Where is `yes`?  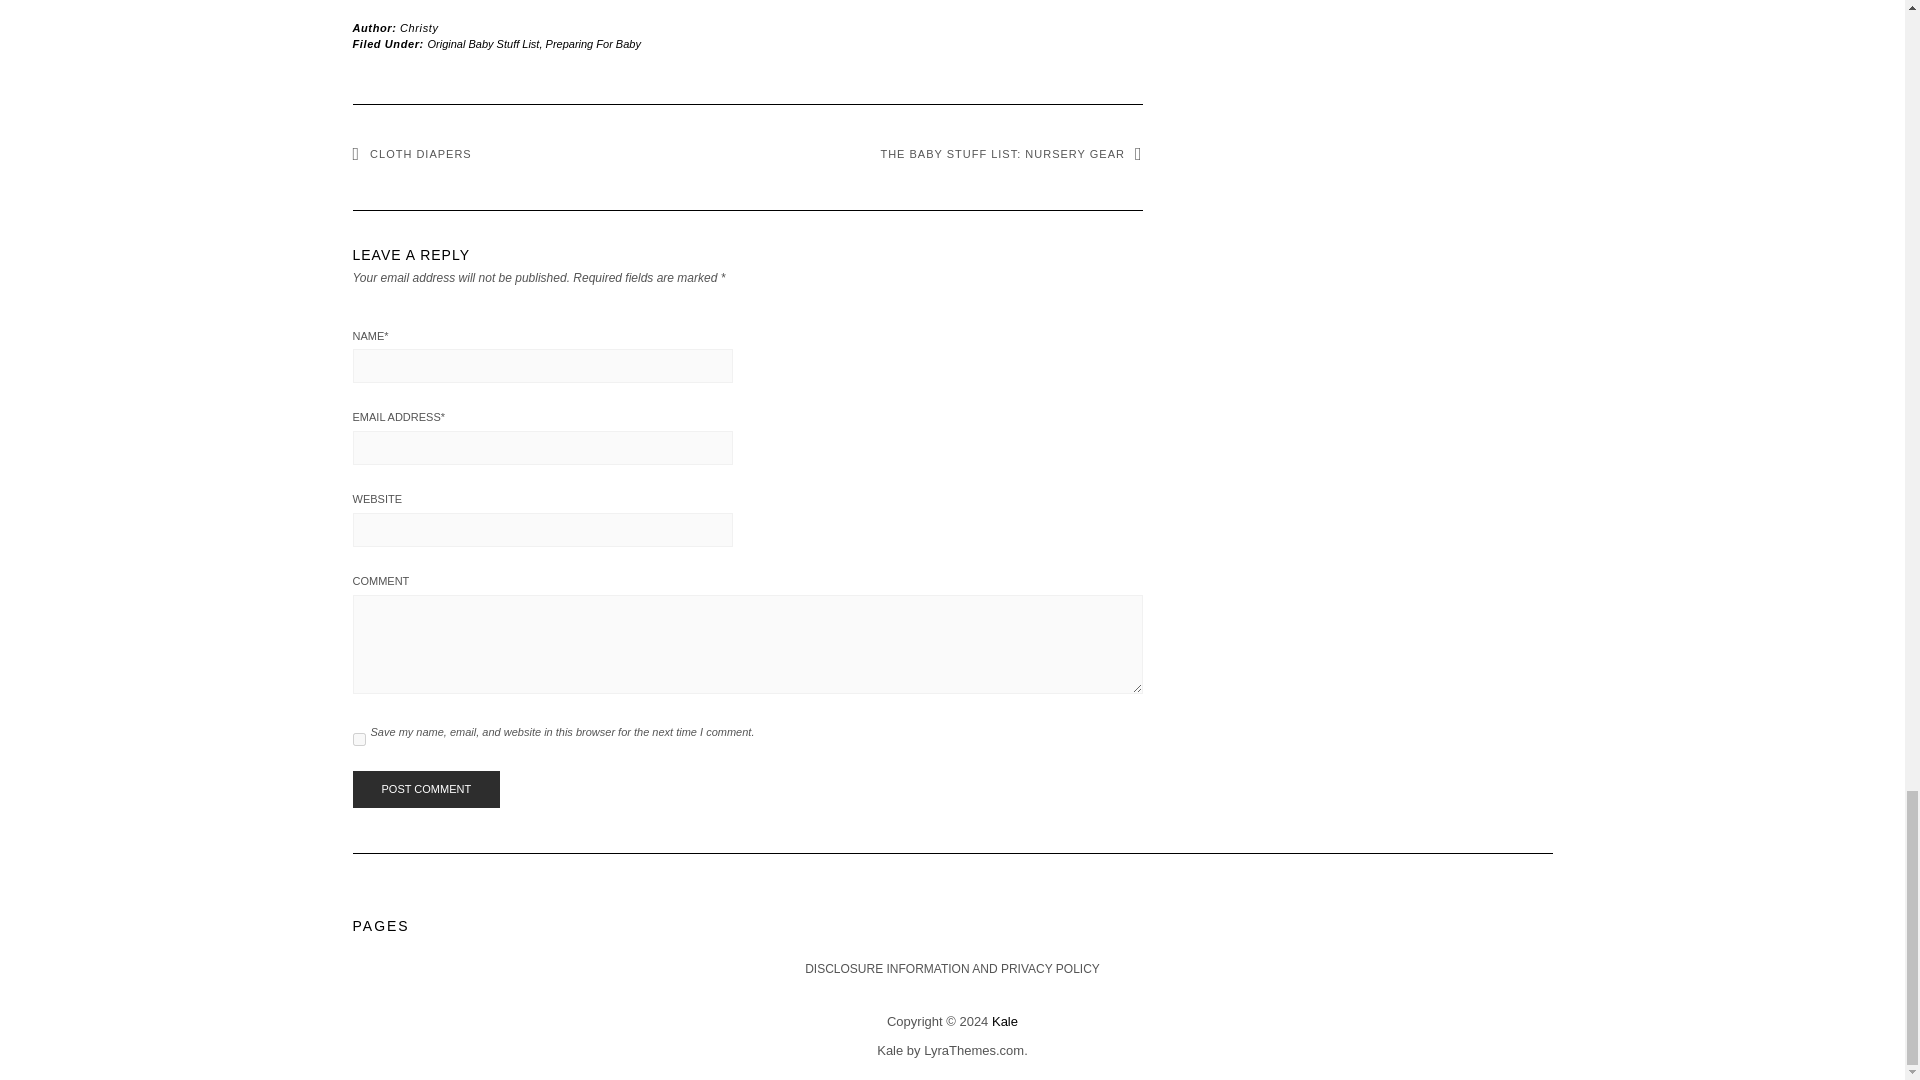
yes is located at coordinates (358, 740).